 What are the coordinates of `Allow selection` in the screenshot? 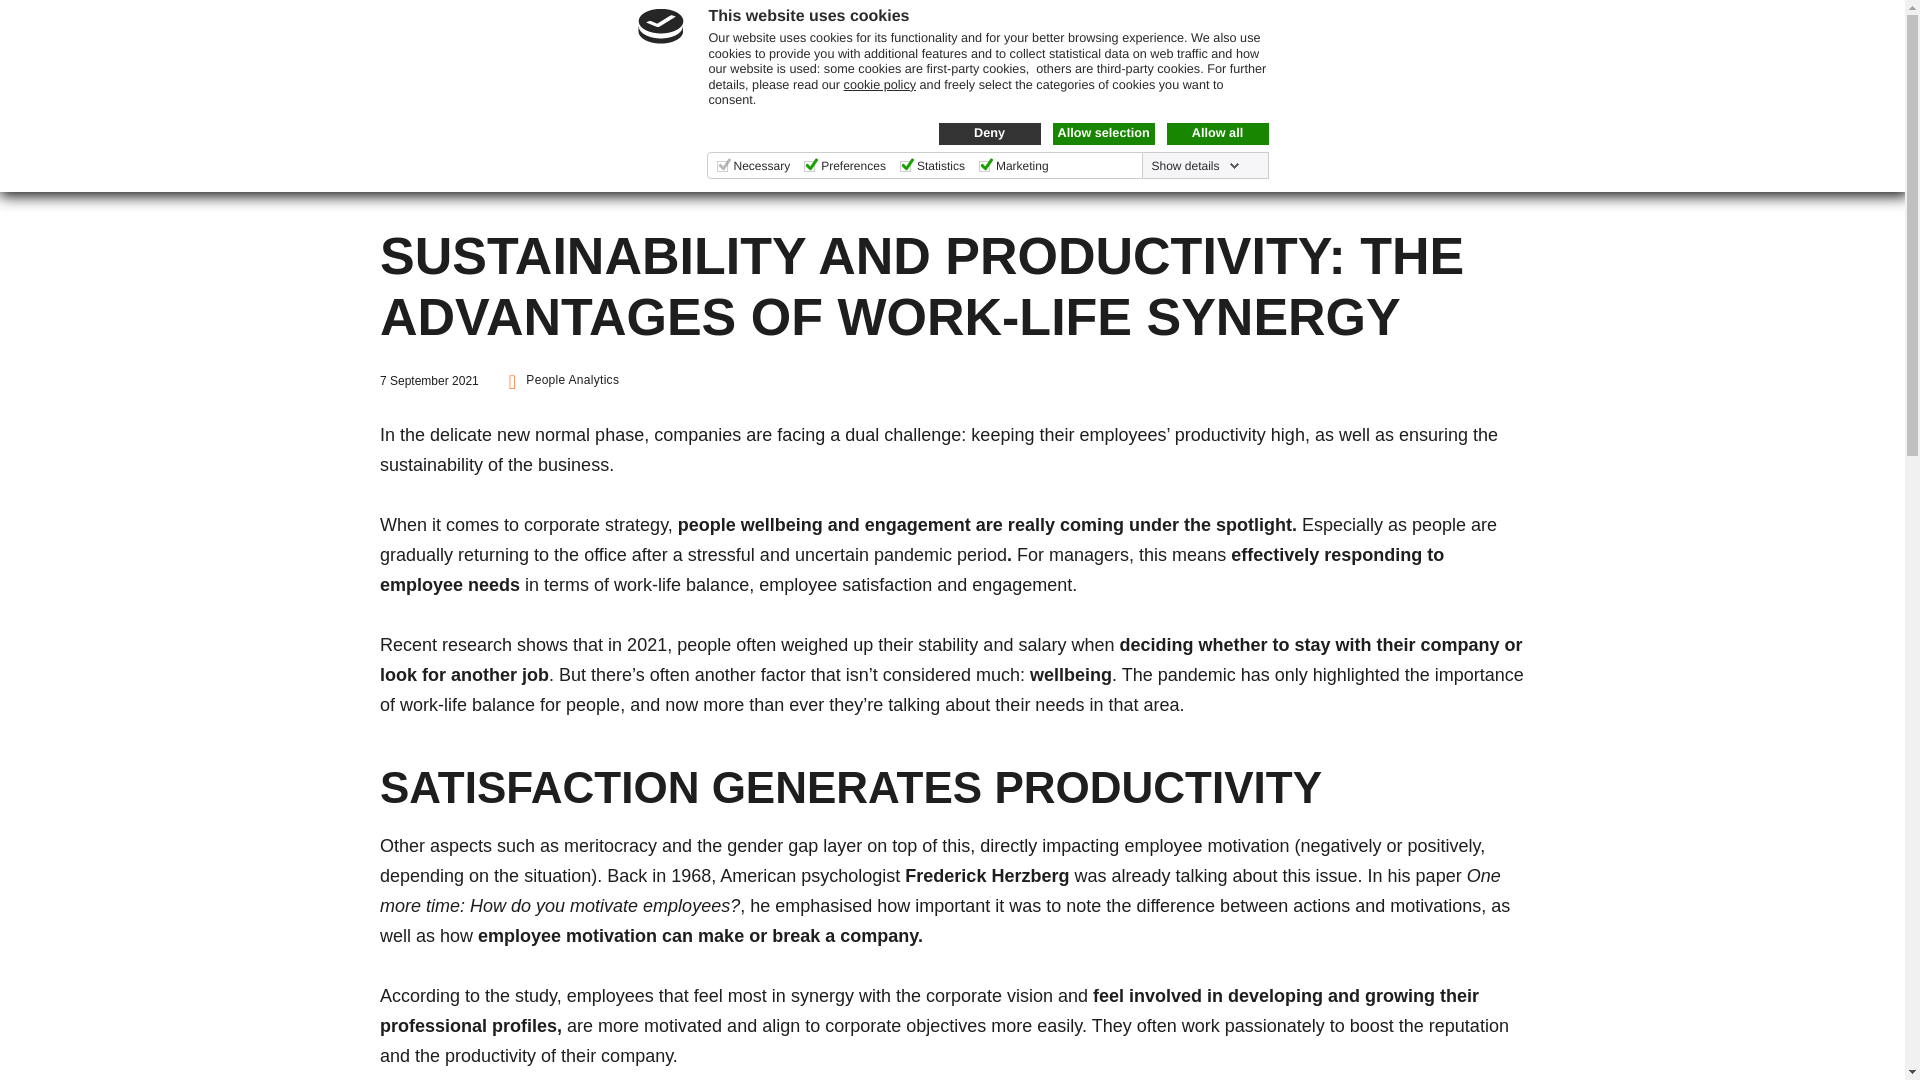 It's located at (1102, 134).